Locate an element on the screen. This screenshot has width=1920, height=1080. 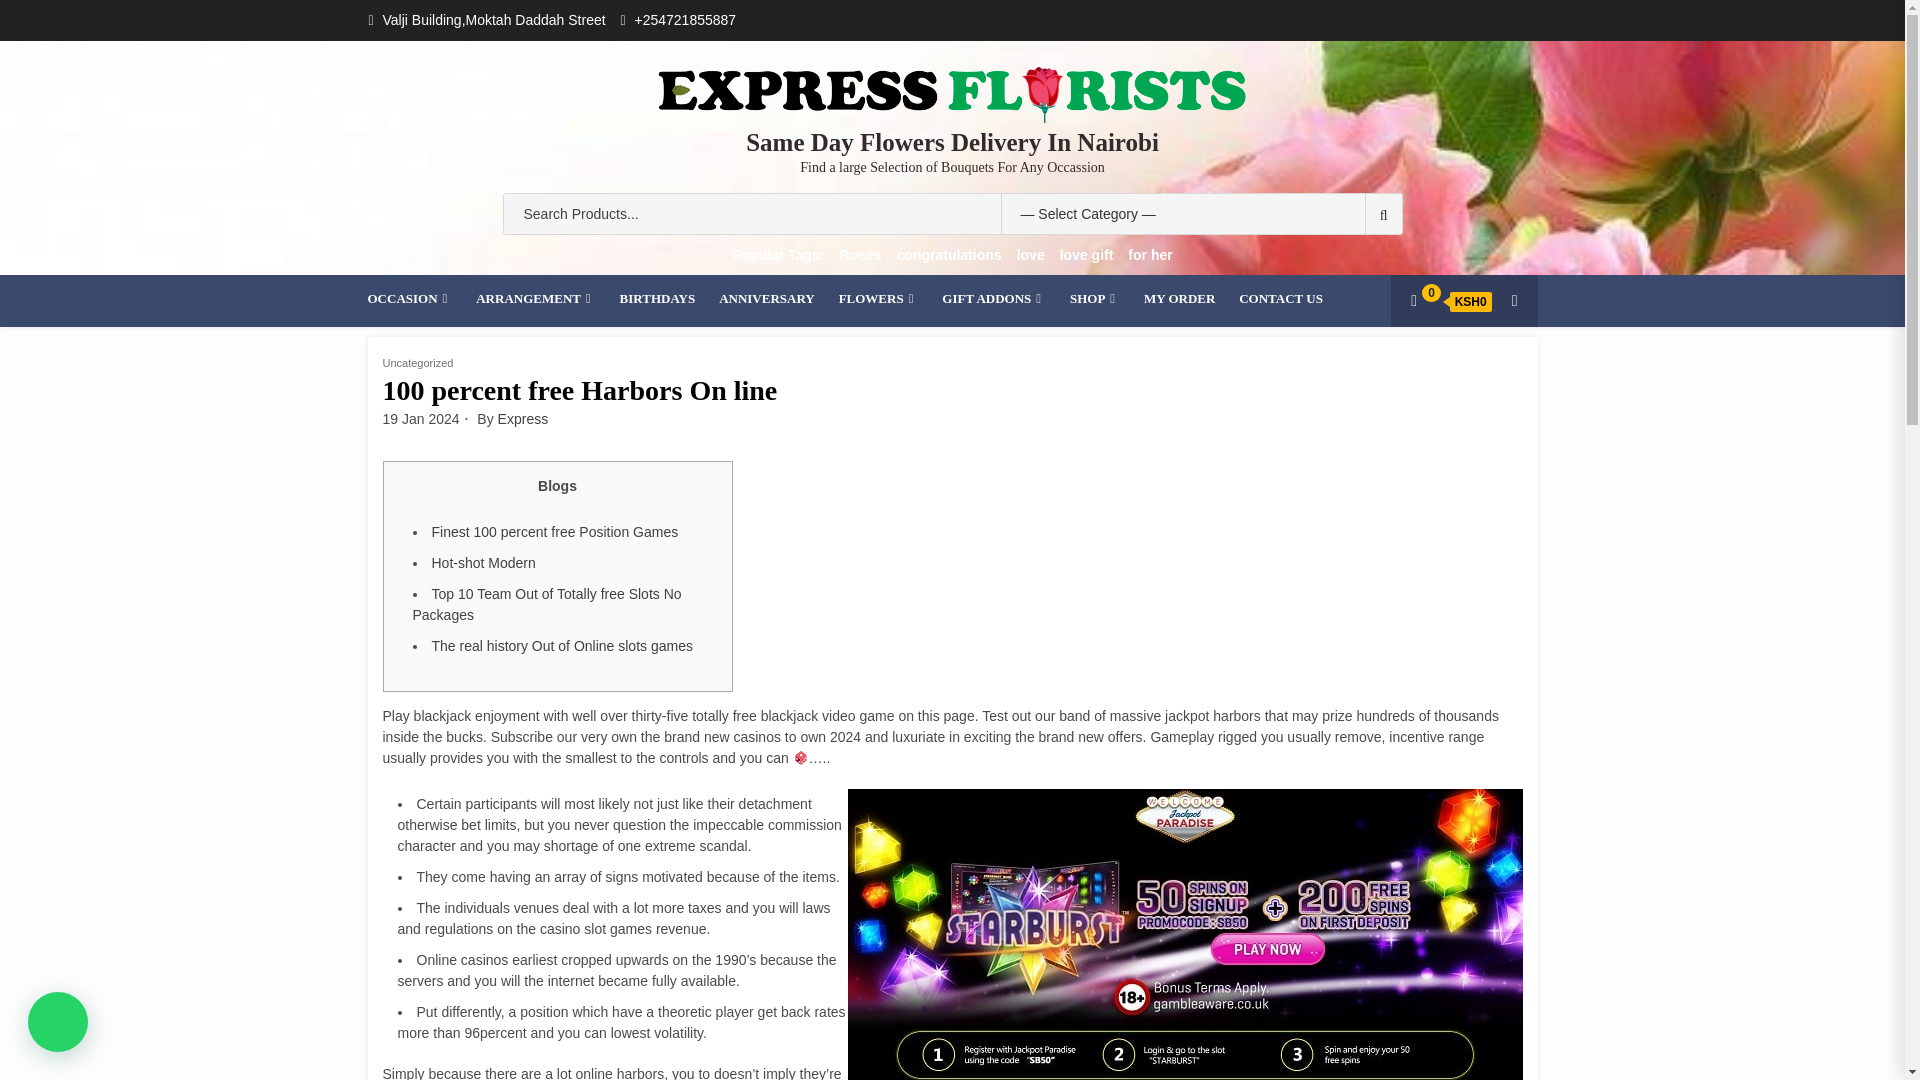
Same Day Flowers Delivery In Nairobi is located at coordinates (952, 142).